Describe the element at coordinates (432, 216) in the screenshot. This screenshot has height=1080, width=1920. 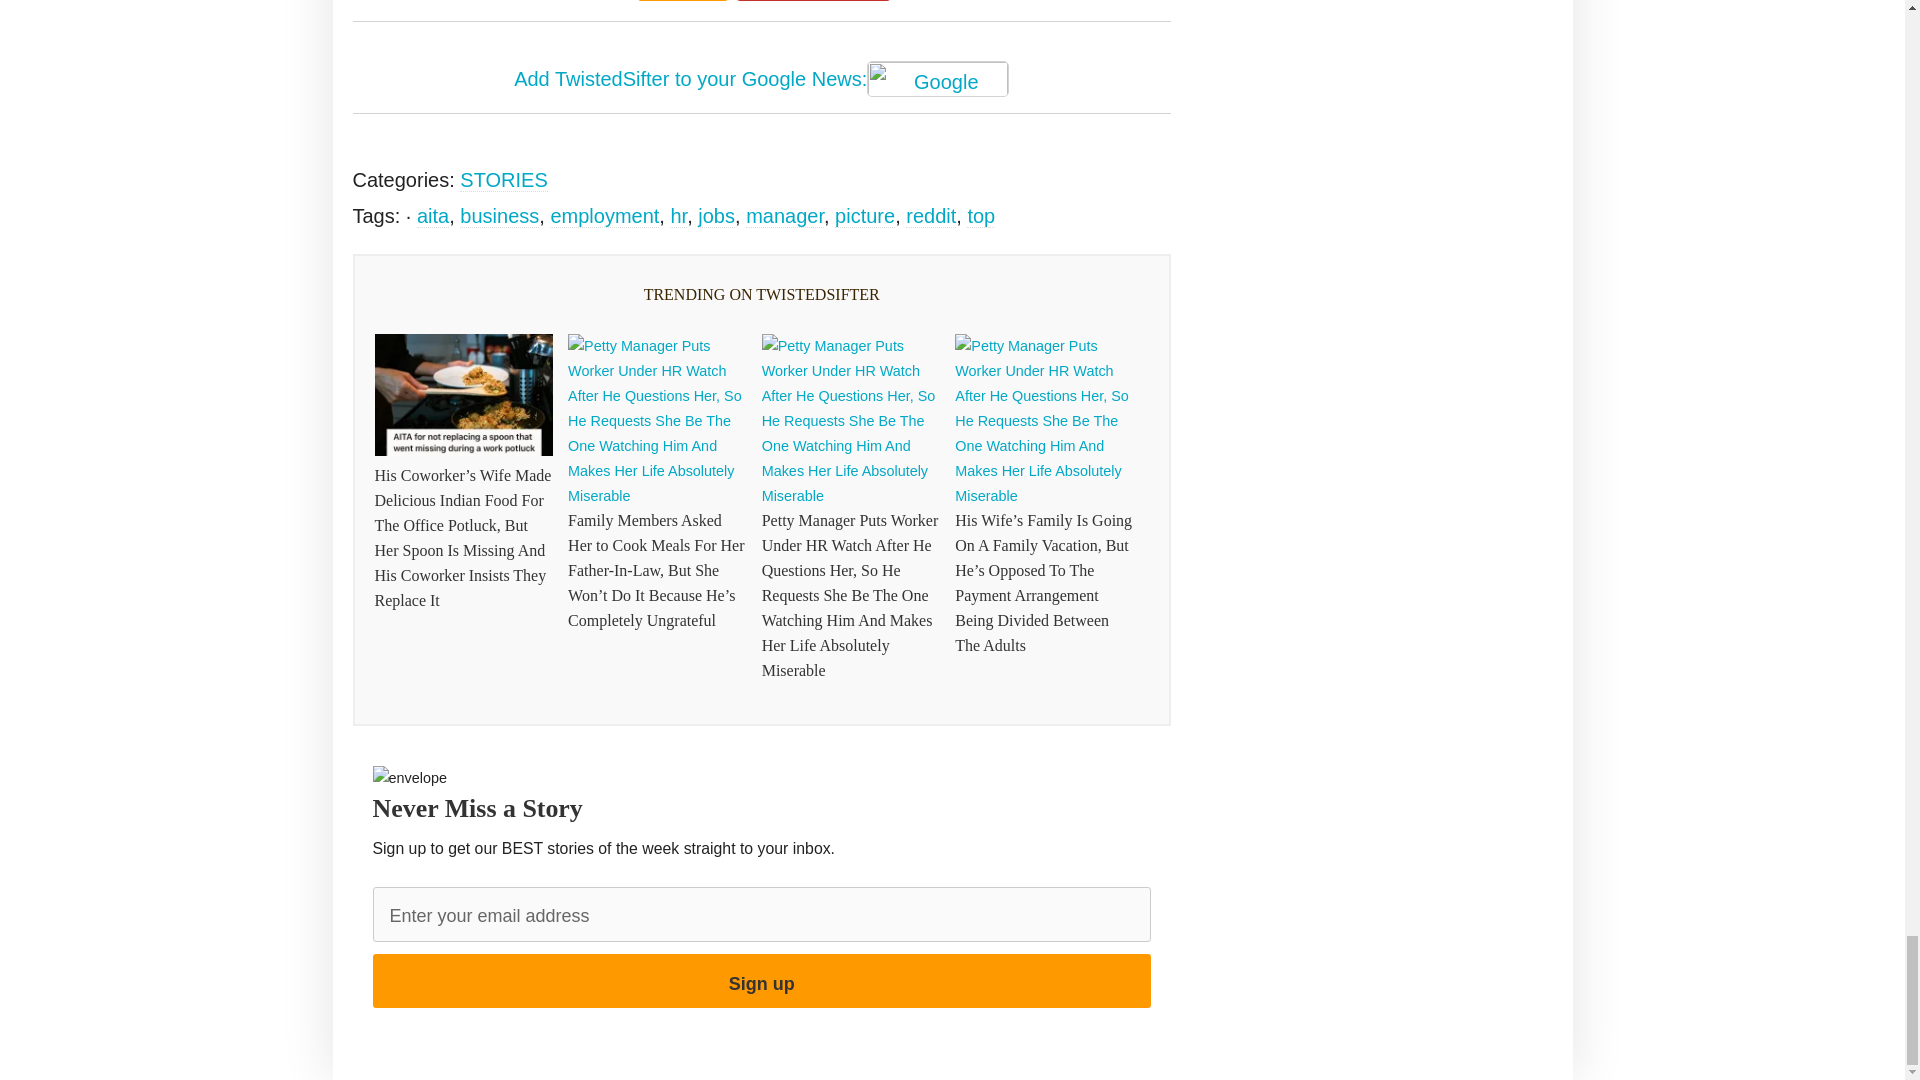
I see `aita` at that location.